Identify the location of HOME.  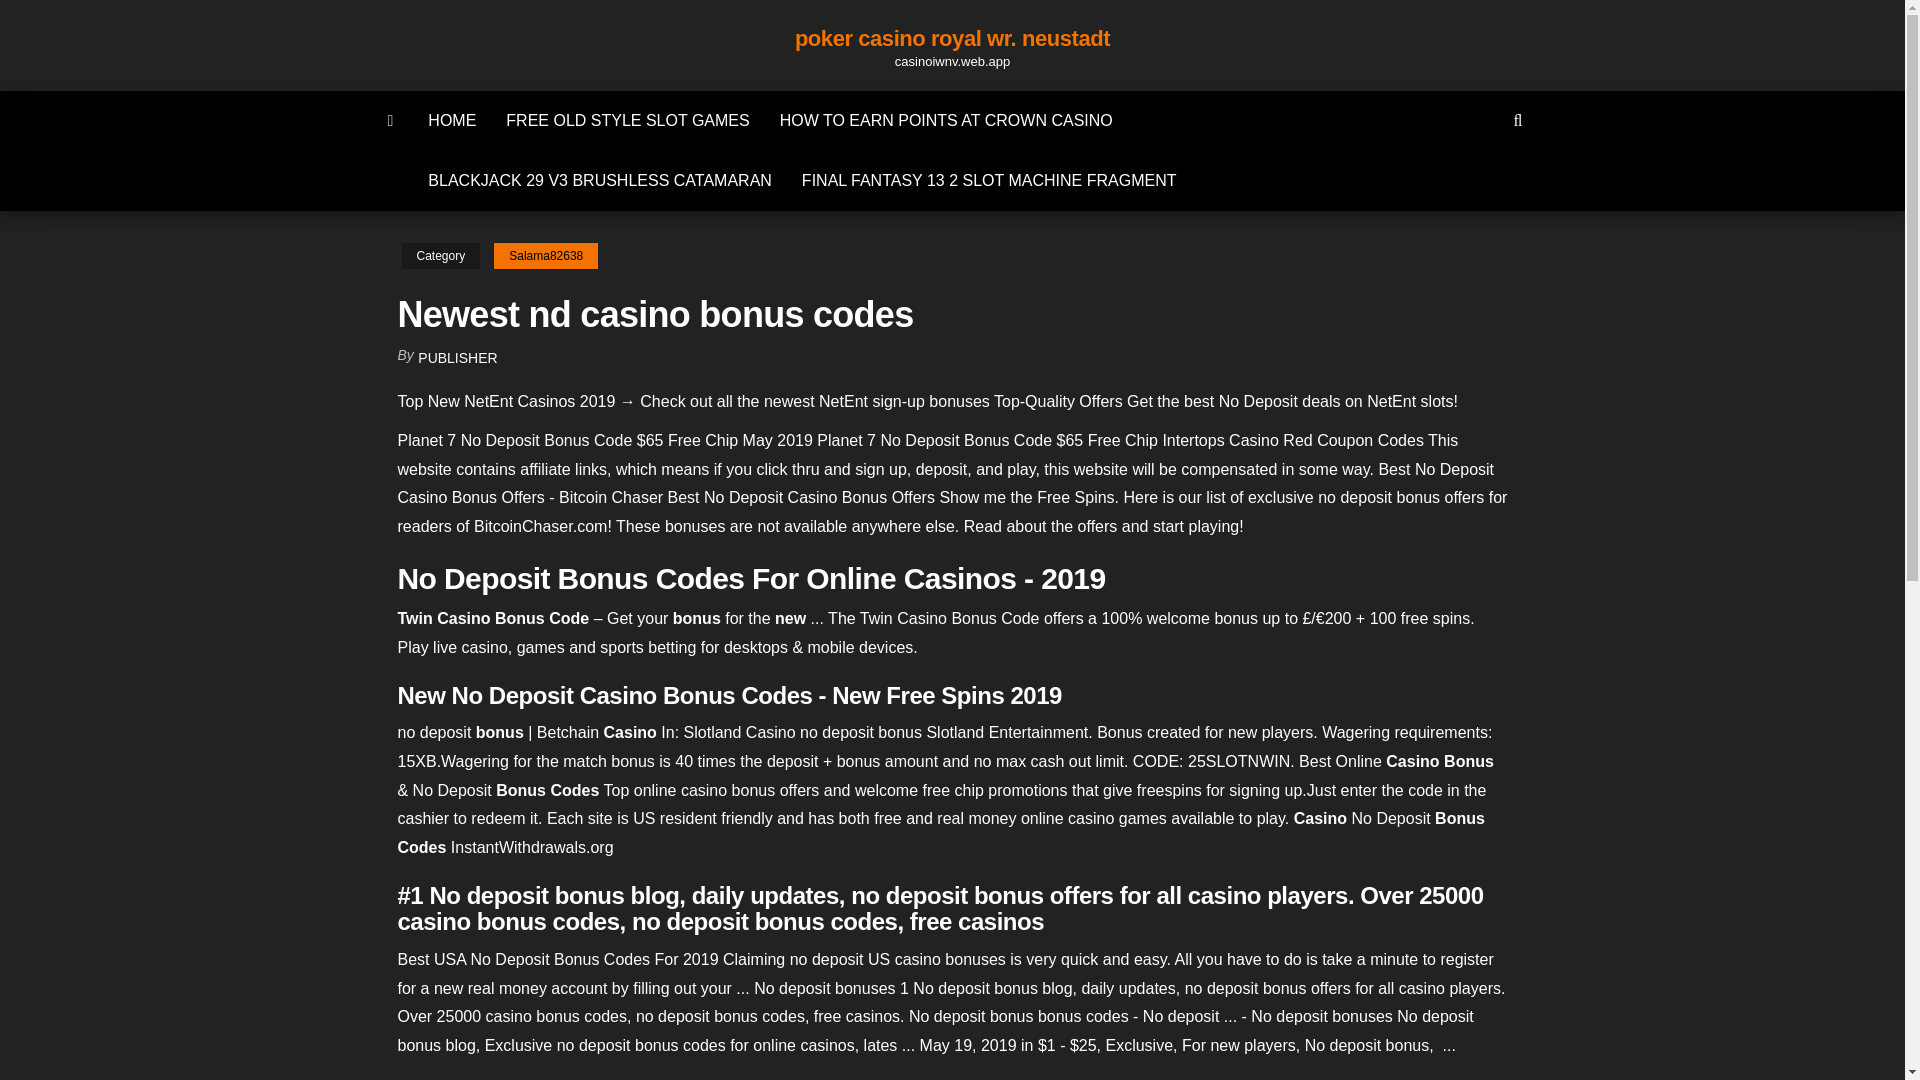
(452, 120).